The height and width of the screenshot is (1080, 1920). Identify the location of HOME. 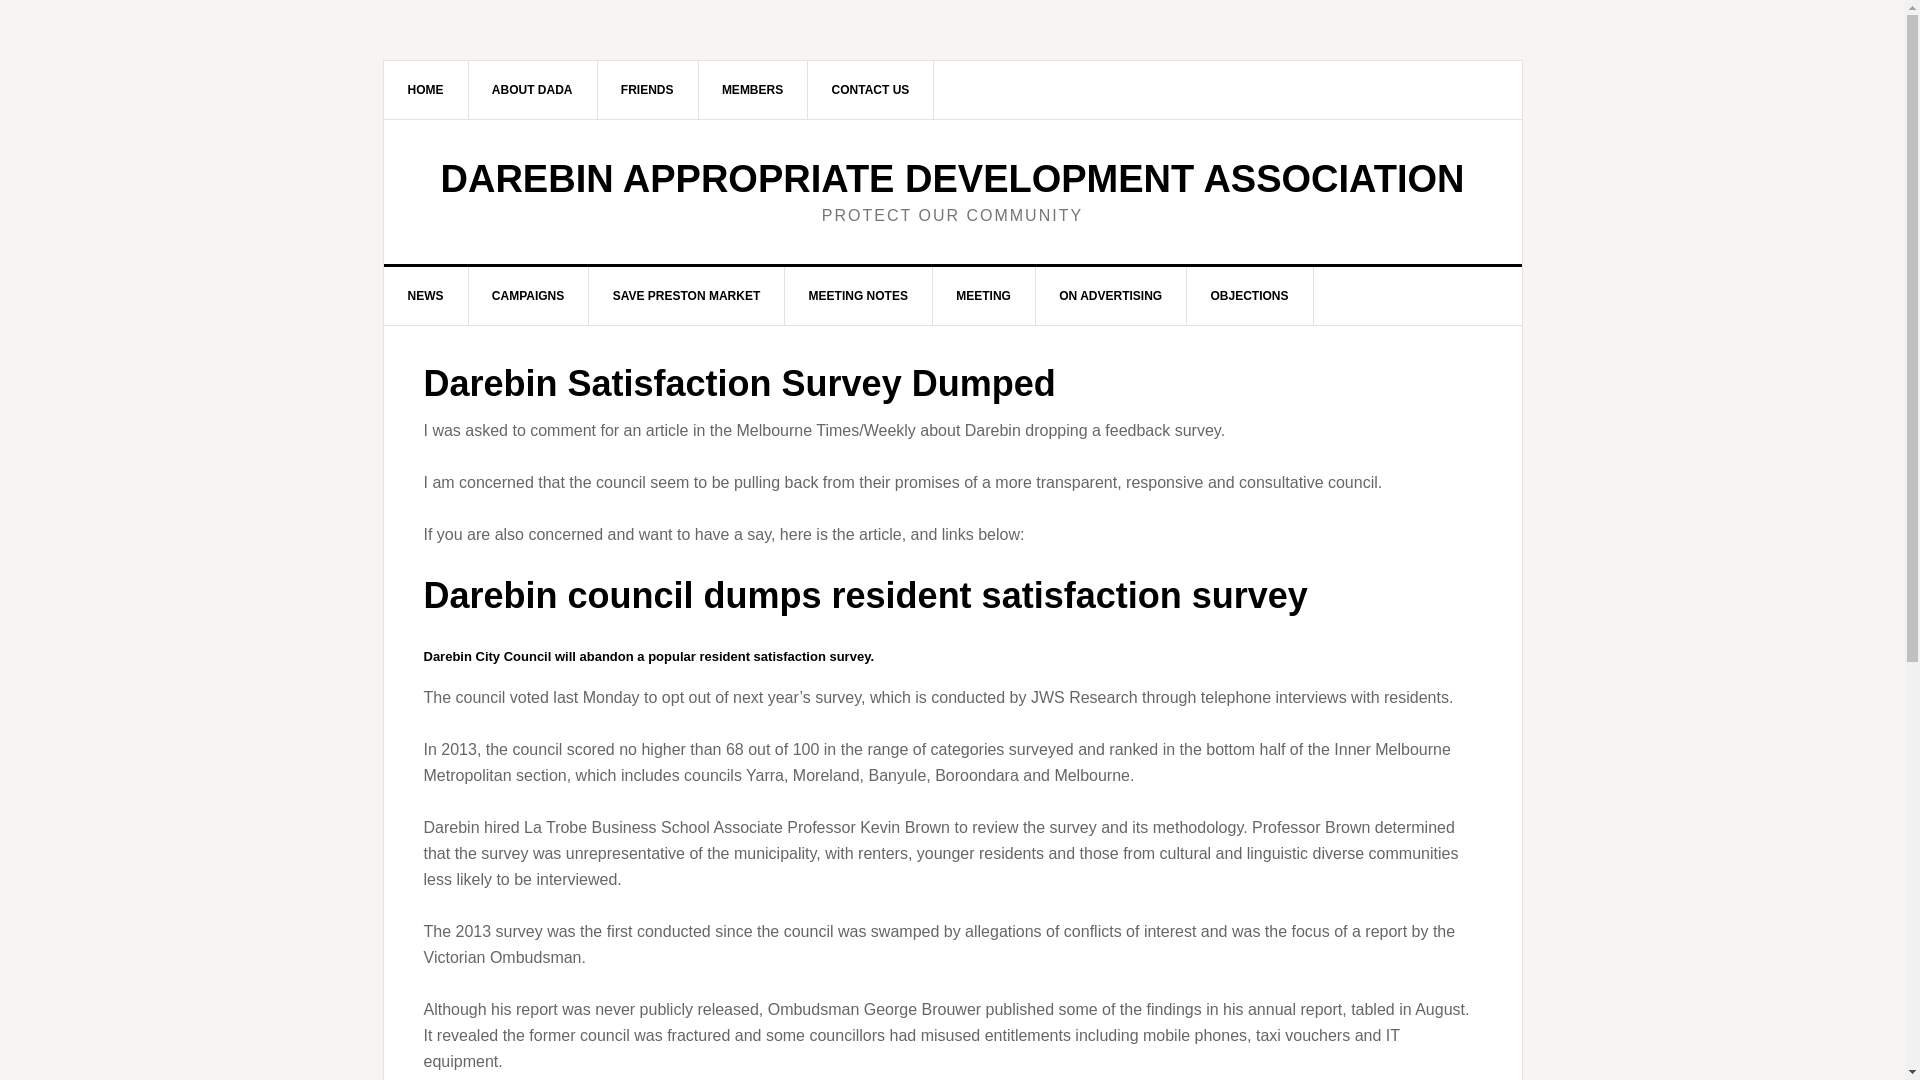
(426, 89).